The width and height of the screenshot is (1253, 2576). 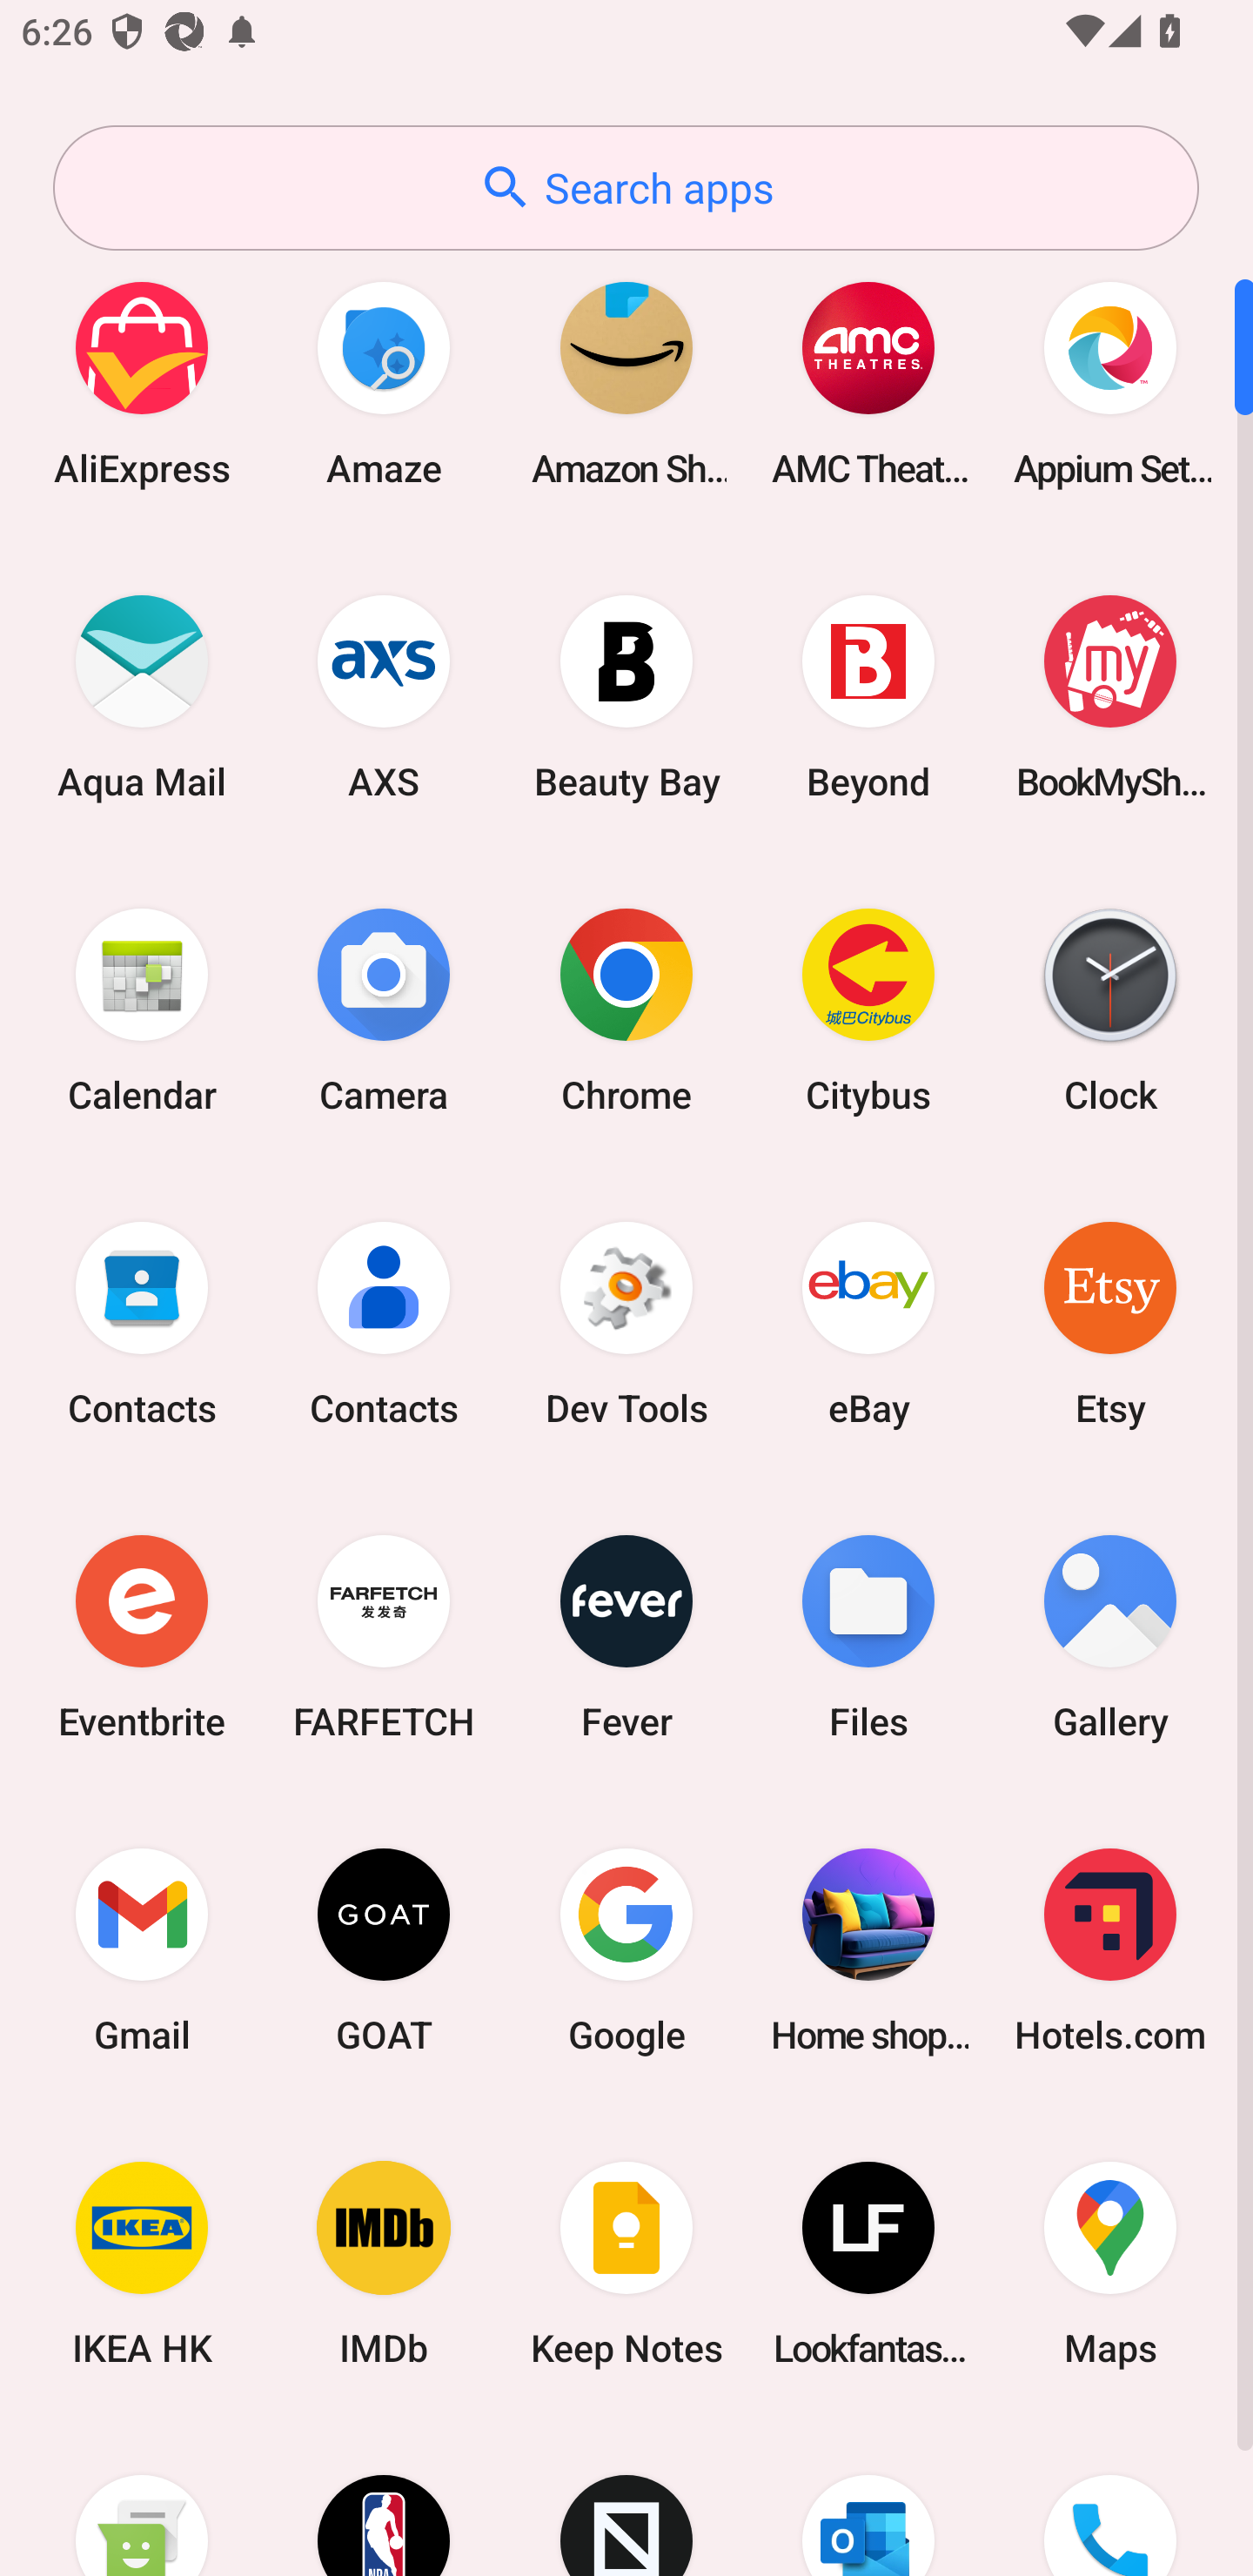 I want to click on GOAT, so click(x=384, y=1949).